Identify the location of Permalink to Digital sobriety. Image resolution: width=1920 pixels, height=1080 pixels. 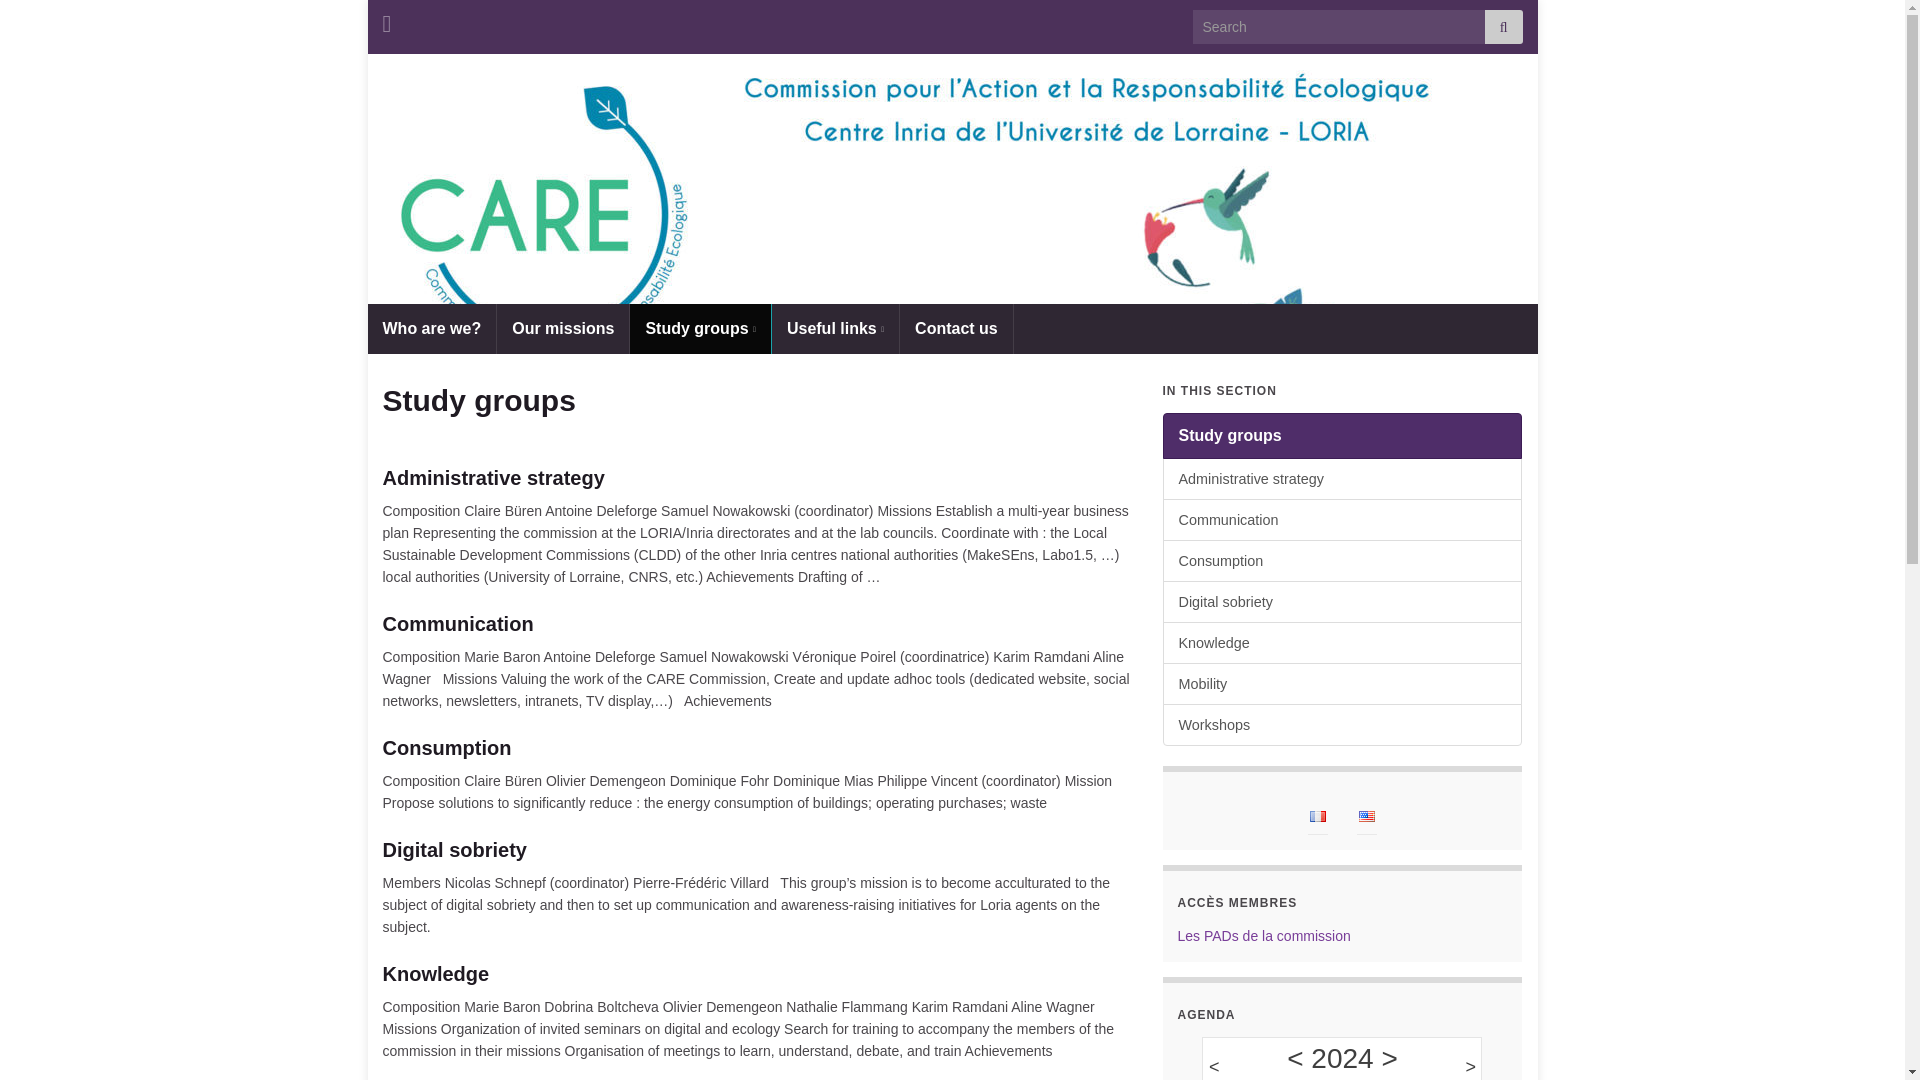
(757, 850).